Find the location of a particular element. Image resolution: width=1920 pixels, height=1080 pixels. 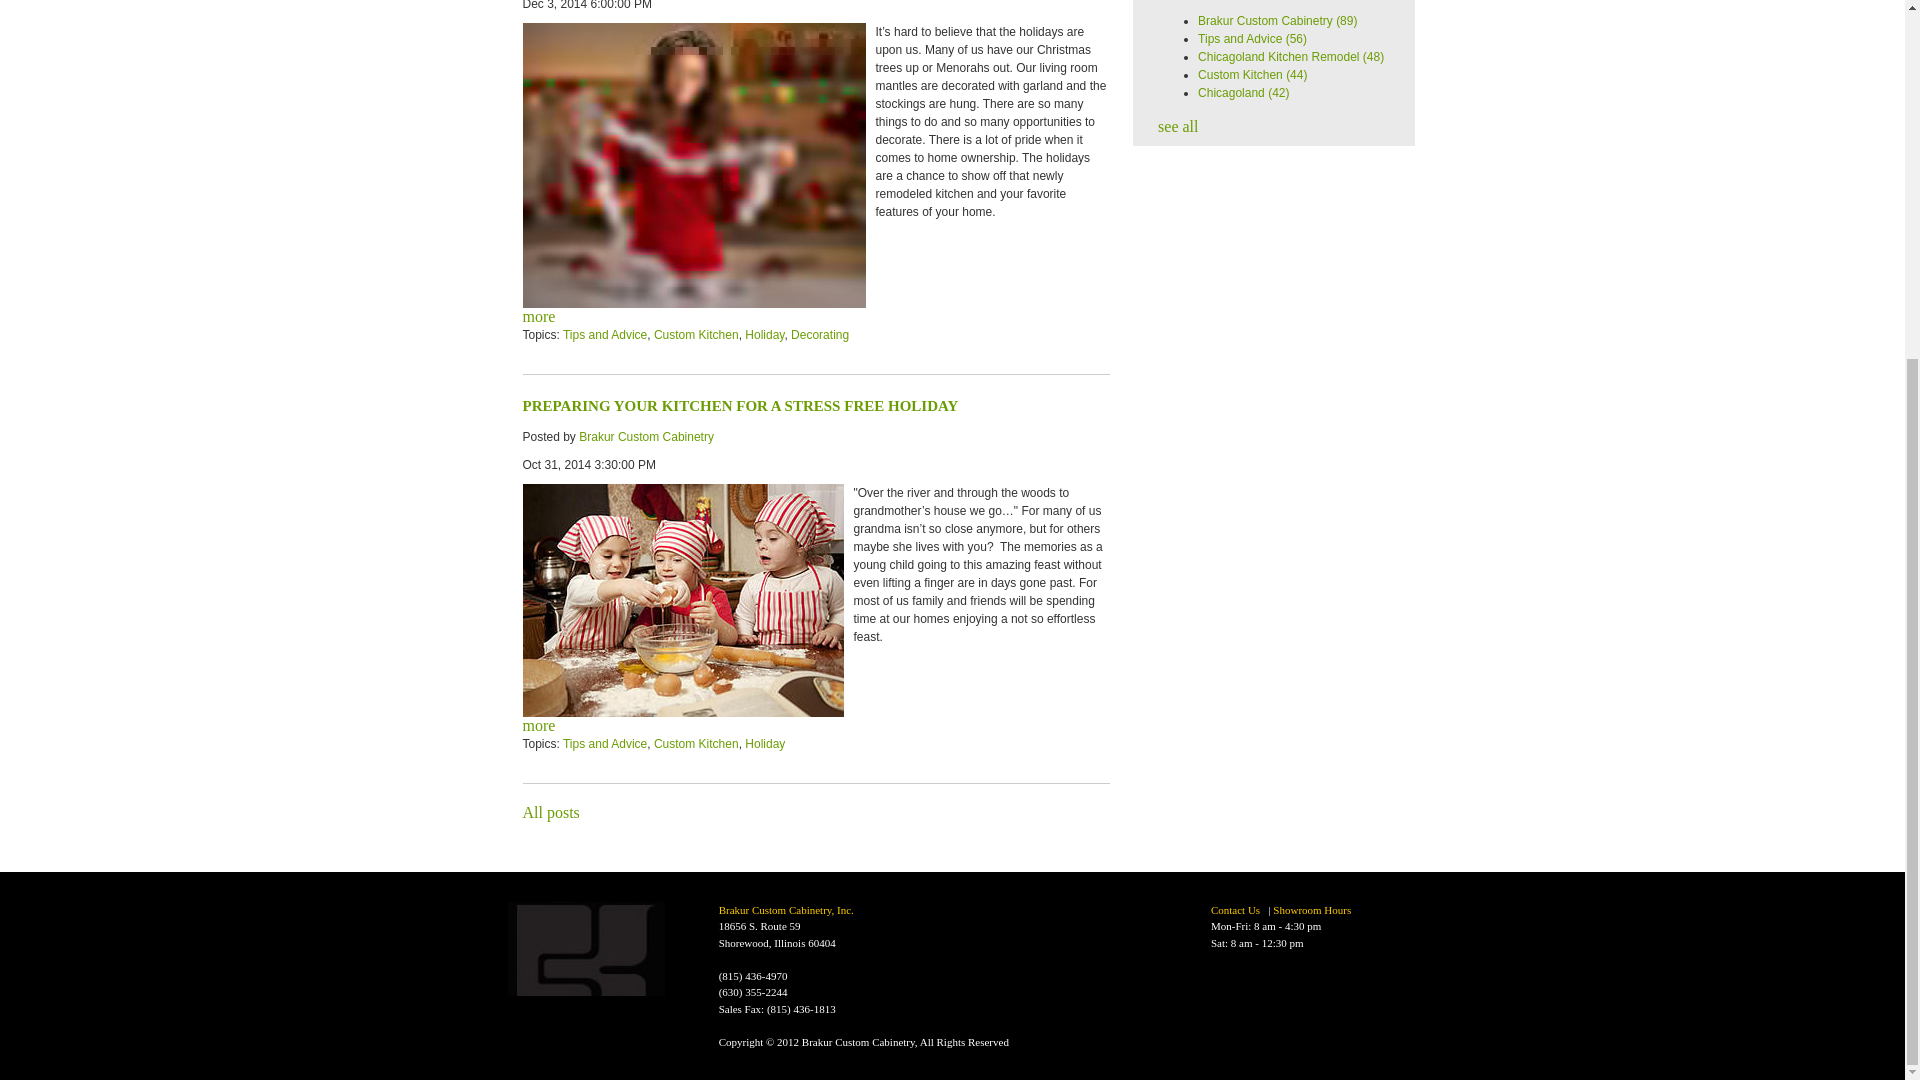

Tips and Advice is located at coordinates (604, 743).